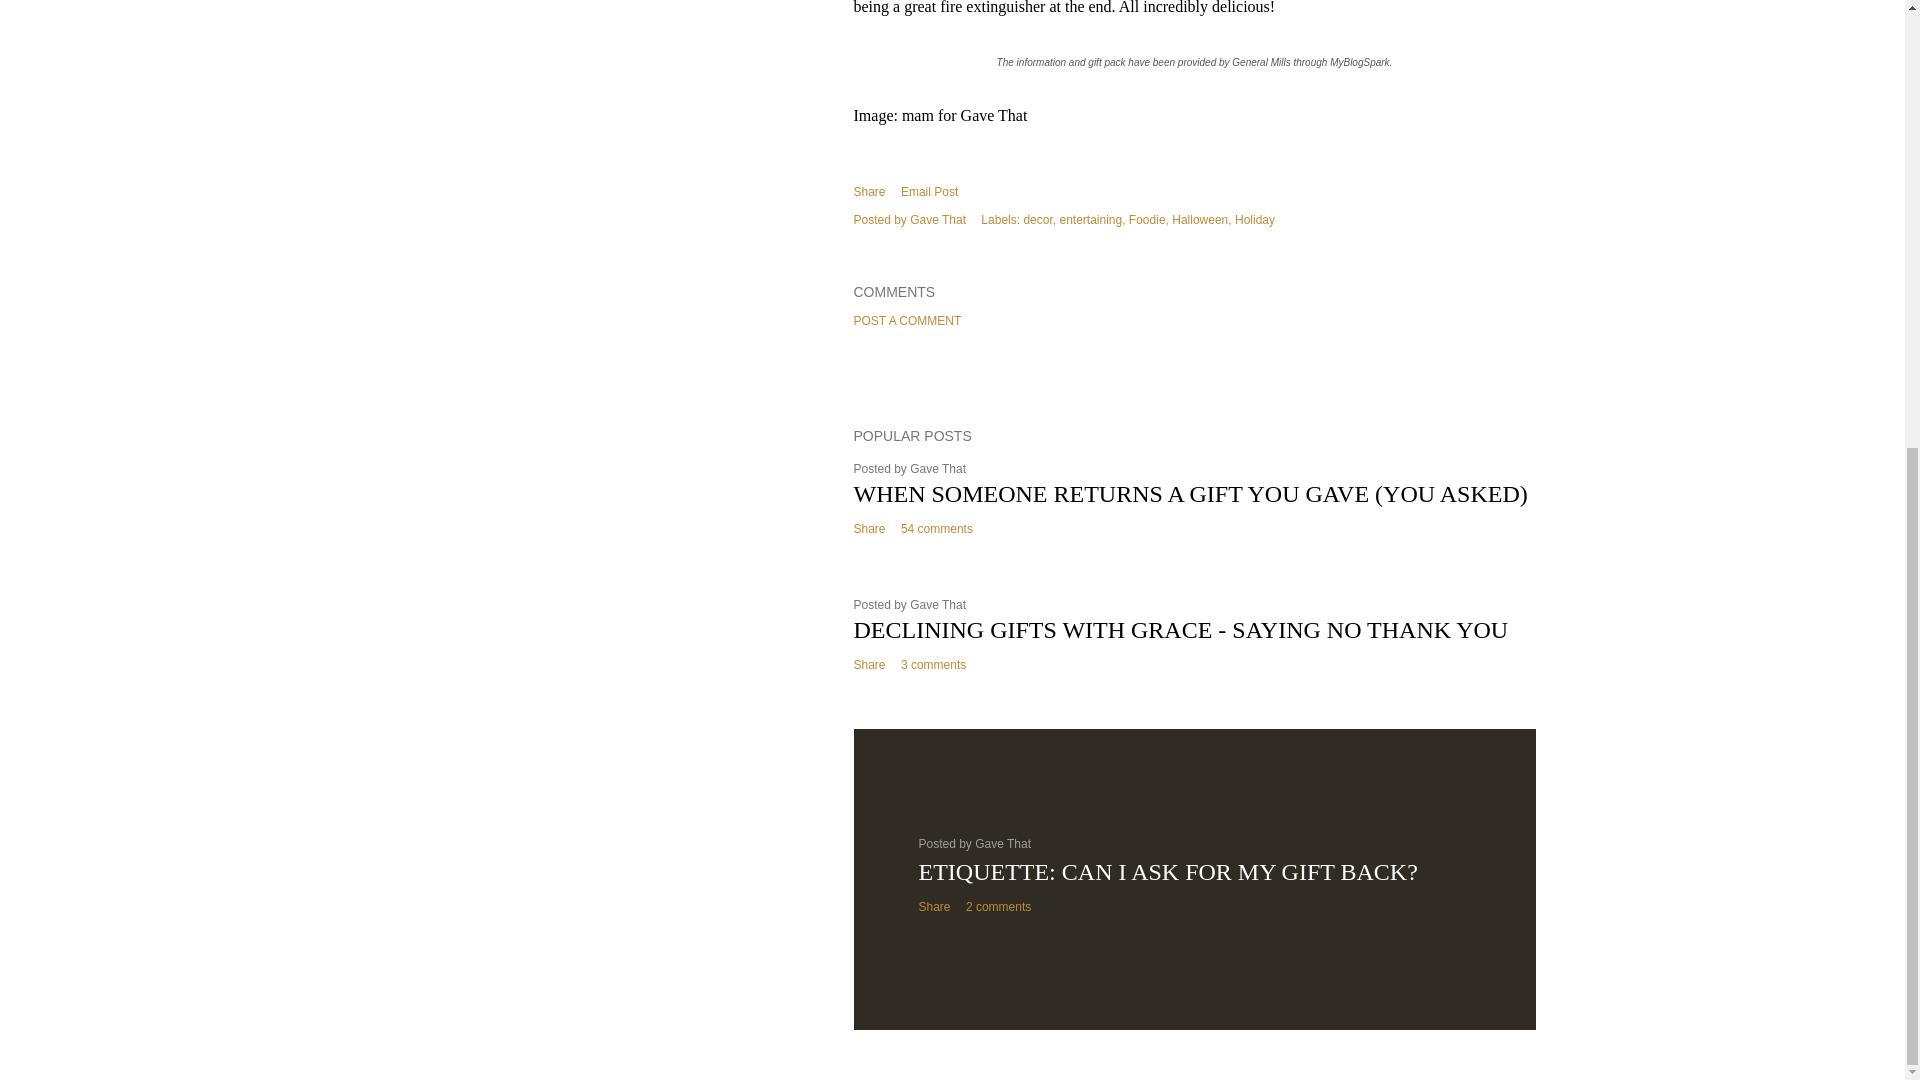  I want to click on Gave That, so click(938, 469).